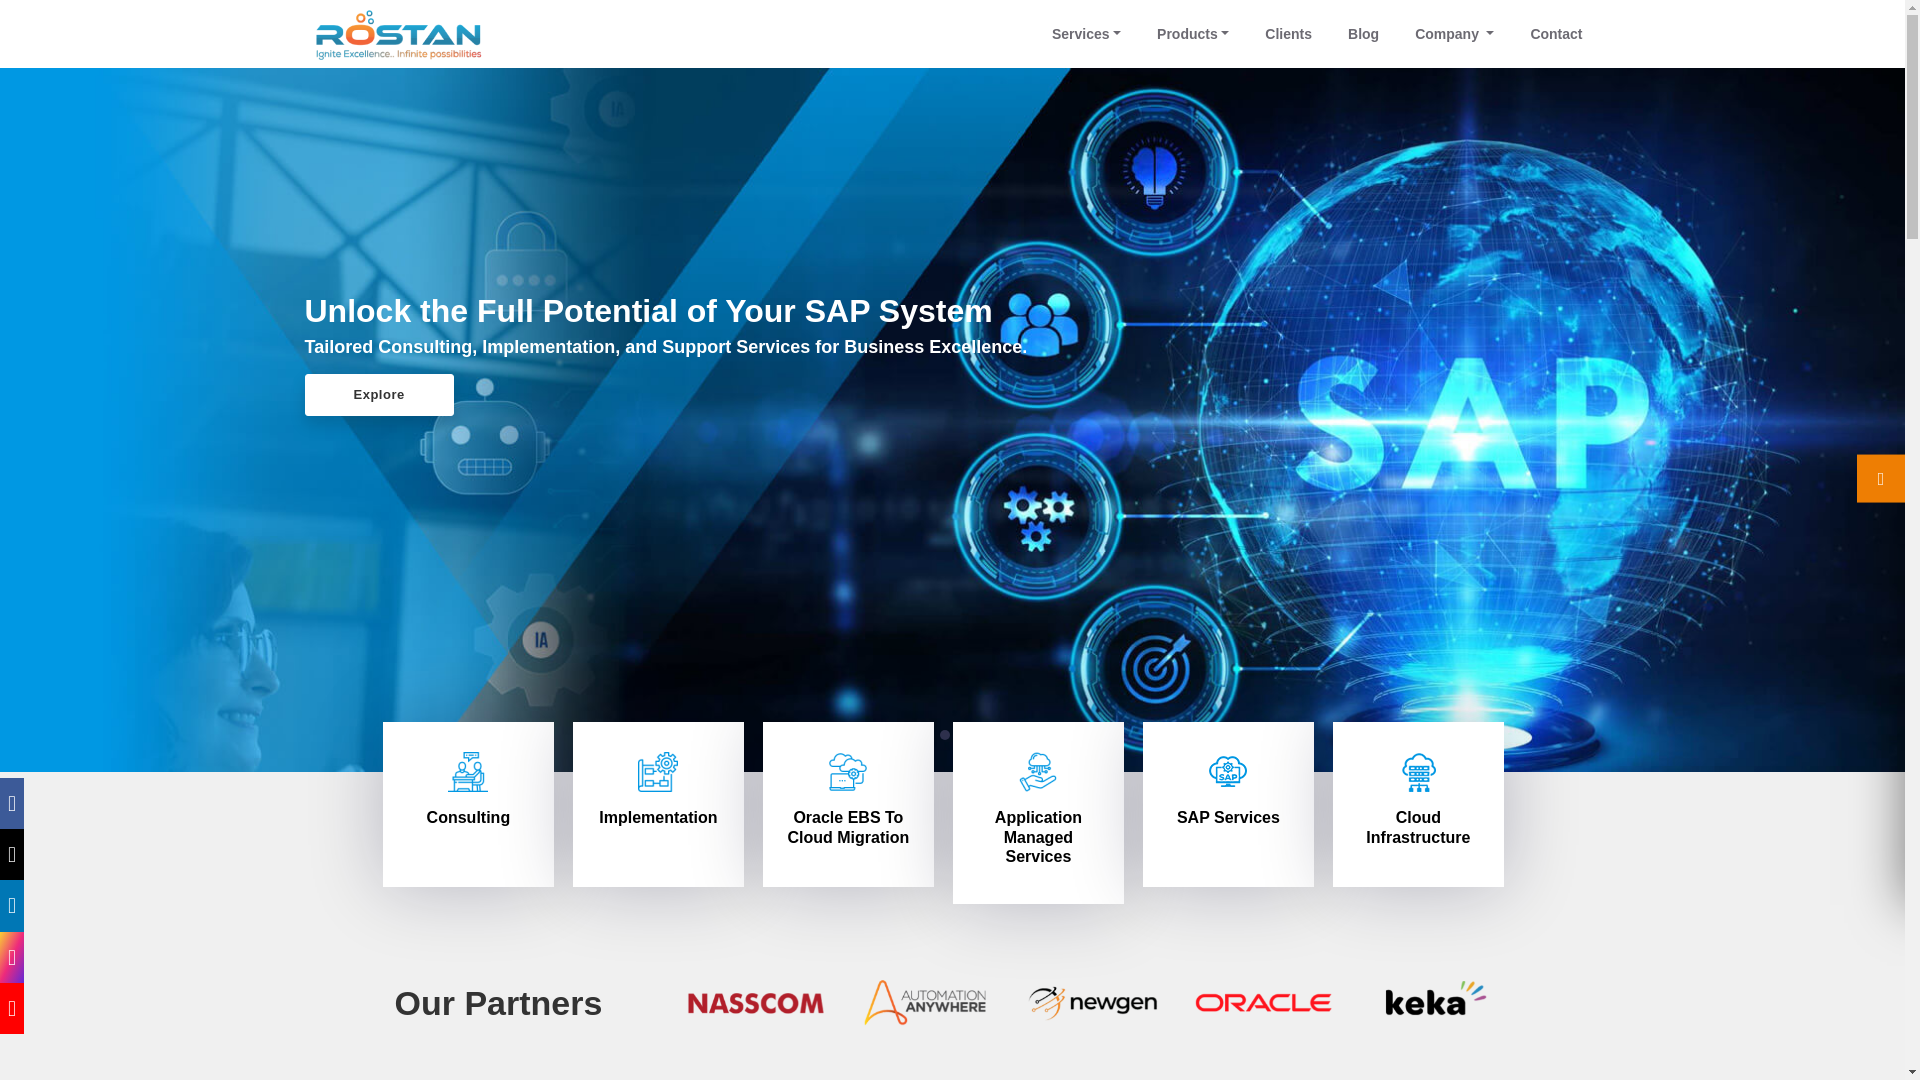 This screenshot has width=1920, height=1080. What do you see at coordinates (1086, 34) in the screenshot?
I see `Services` at bounding box center [1086, 34].